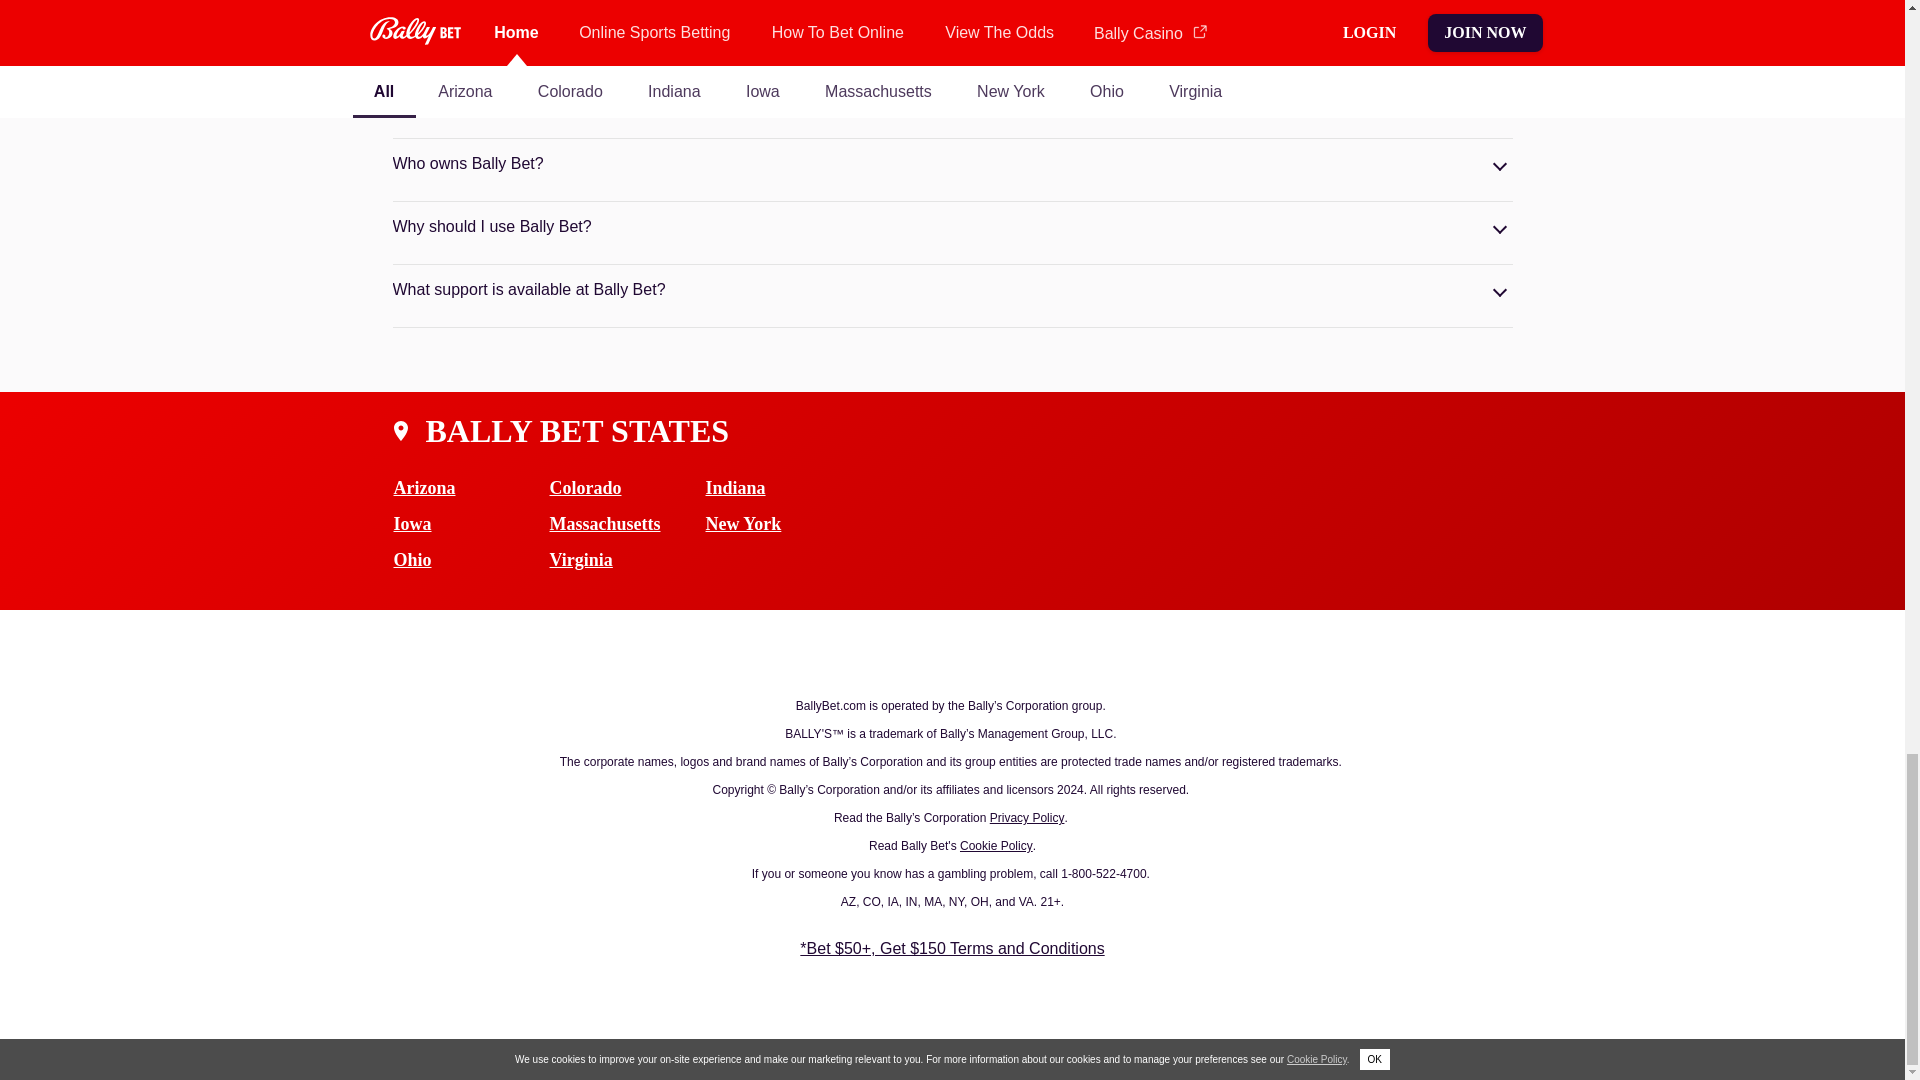 The height and width of the screenshot is (1080, 1920). Describe the element at coordinates (471, 524) in the screenshot. I see `Iowa` at that location.